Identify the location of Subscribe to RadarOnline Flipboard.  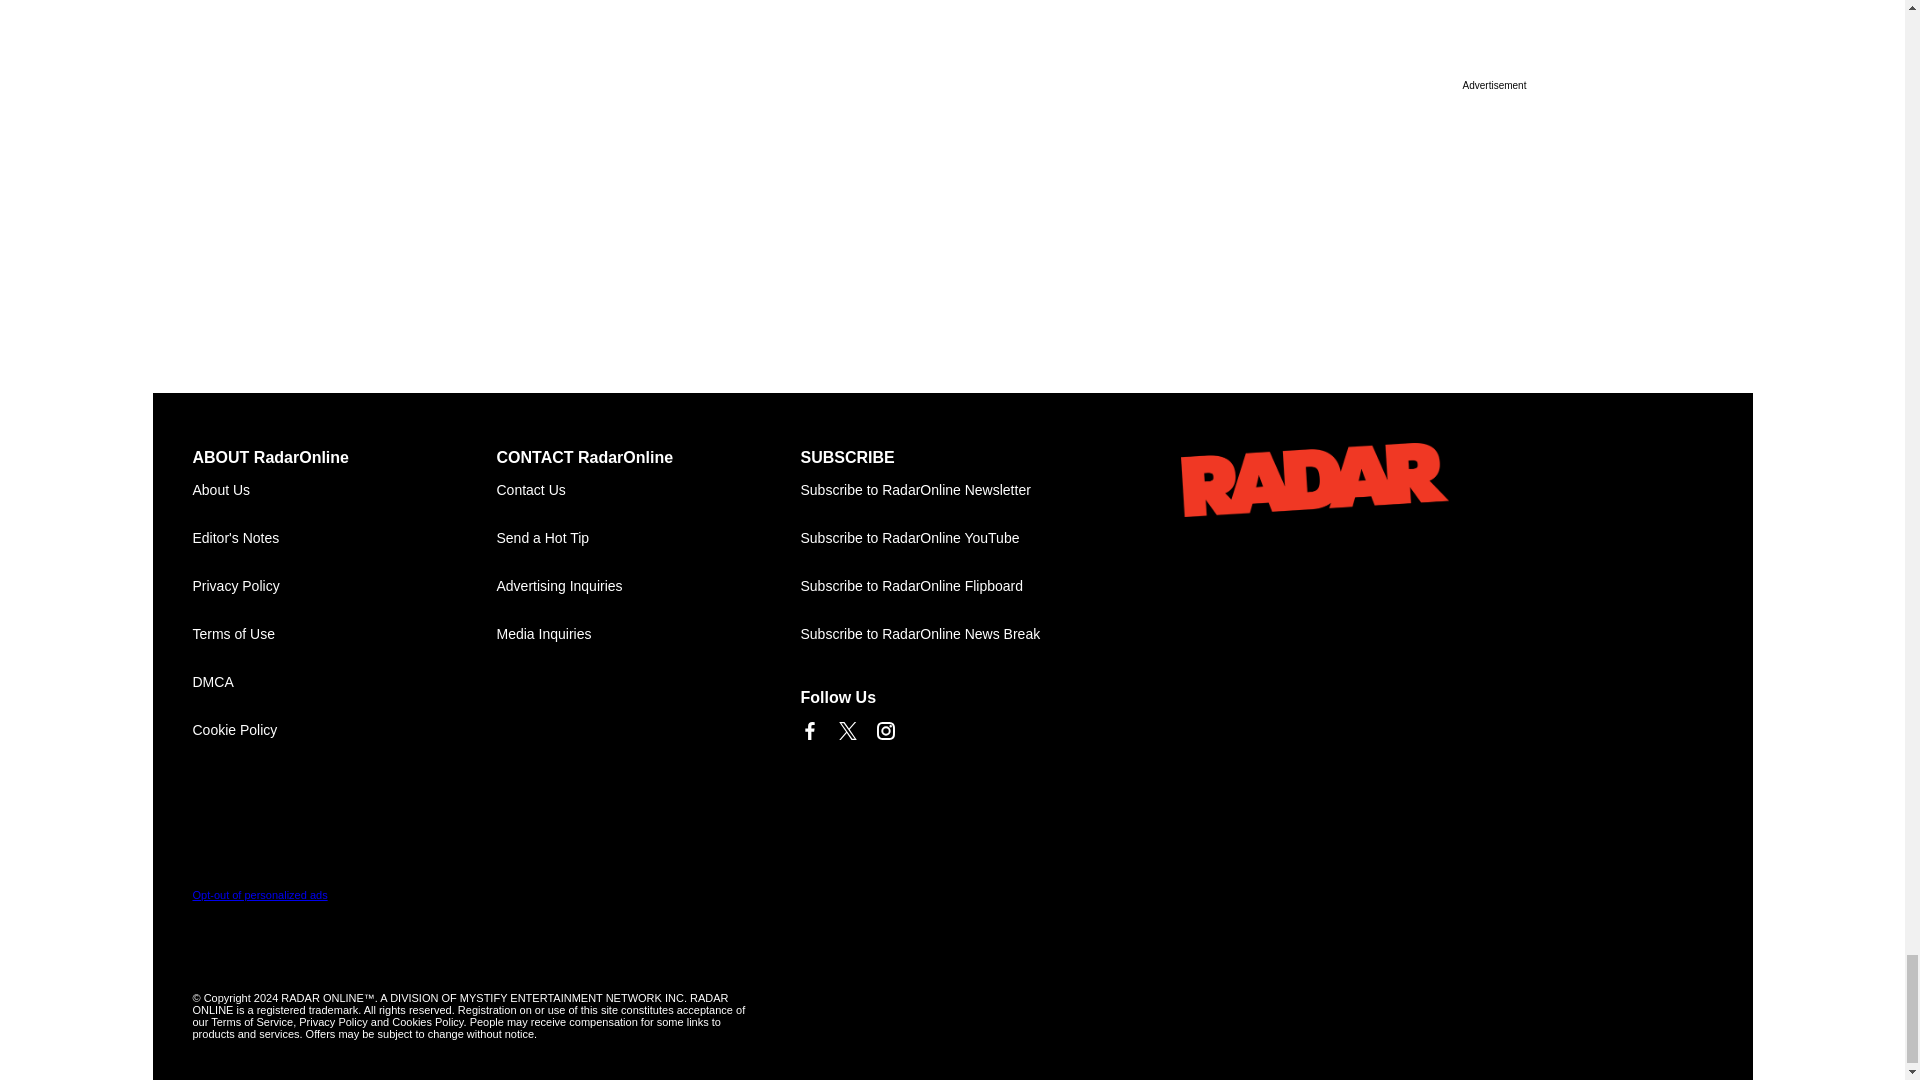
(952, 586).